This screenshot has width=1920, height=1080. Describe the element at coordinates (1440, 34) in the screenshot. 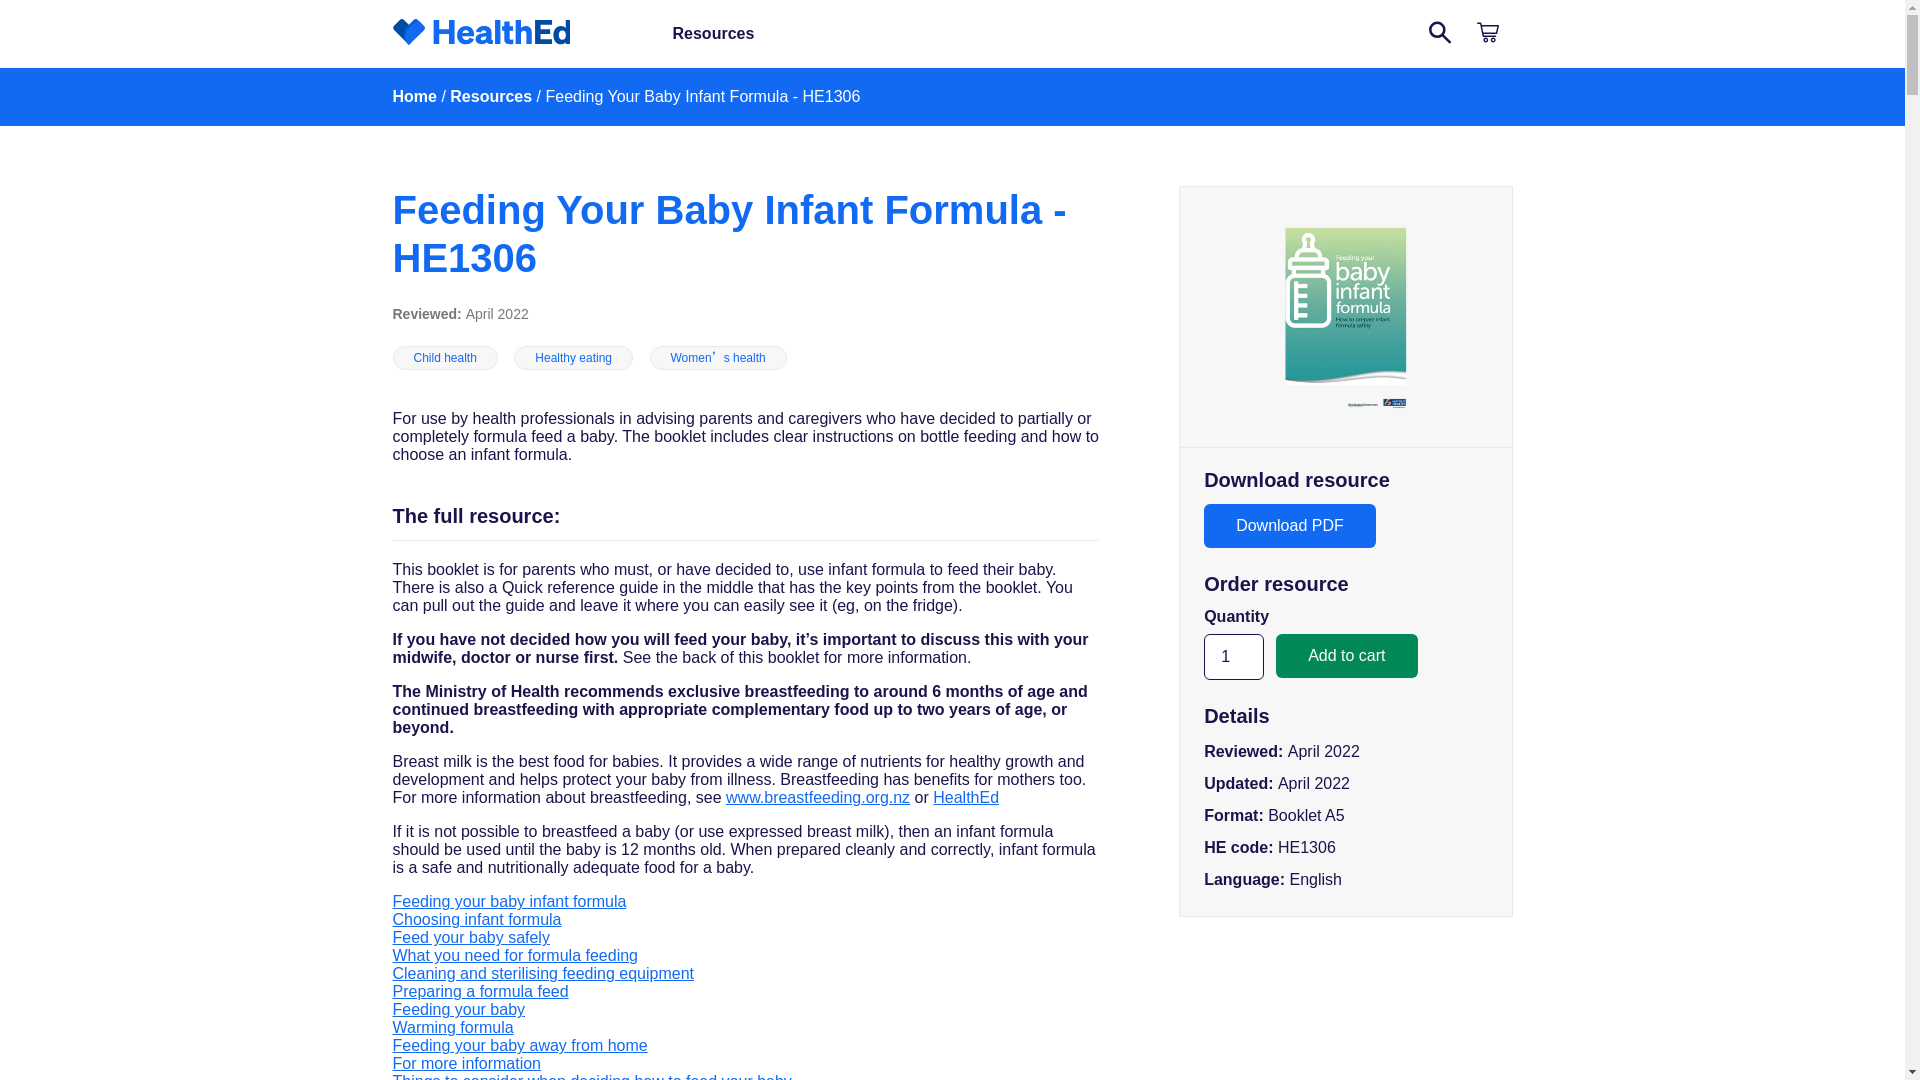

I see `Submit` at that location.